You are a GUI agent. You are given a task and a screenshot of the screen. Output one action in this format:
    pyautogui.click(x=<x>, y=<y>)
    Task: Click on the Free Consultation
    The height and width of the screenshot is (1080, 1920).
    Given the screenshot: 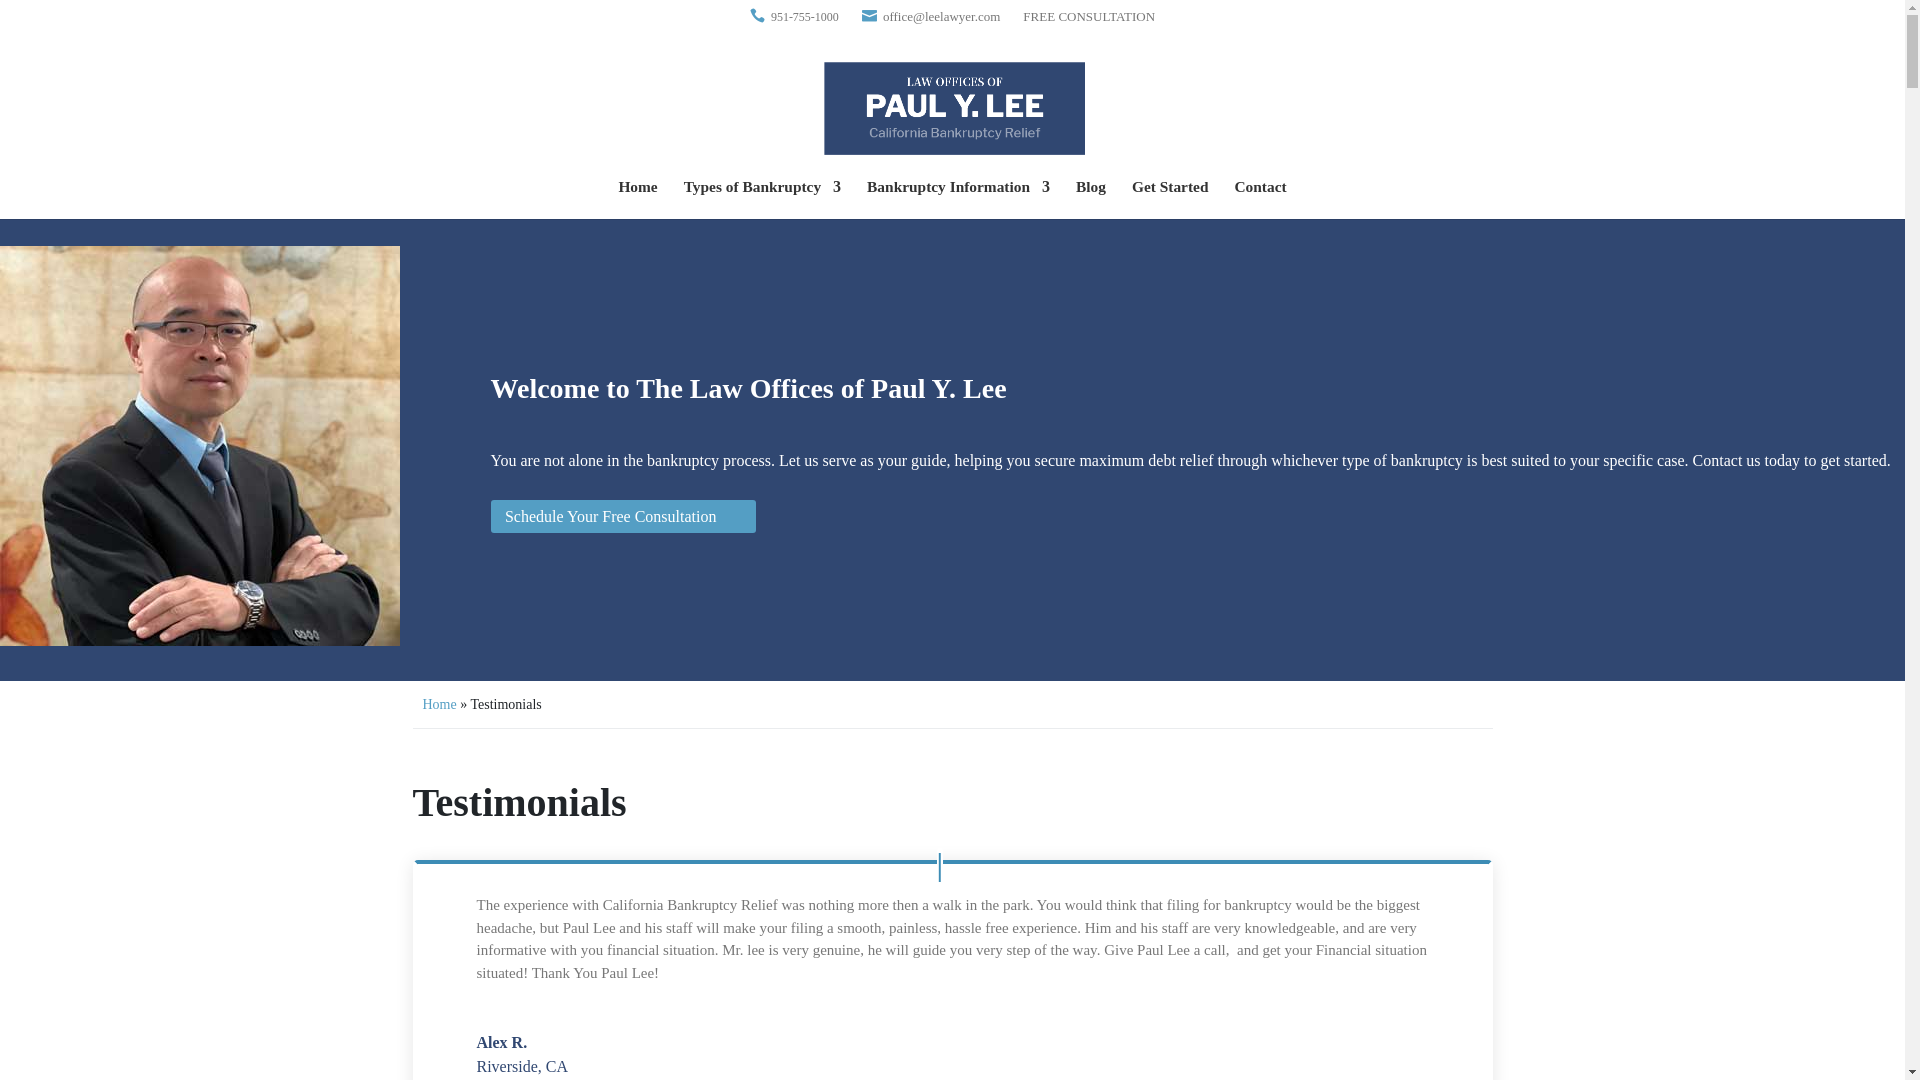 What is the action you would take?
    pyautogui.click(x=1089, y=16)
    